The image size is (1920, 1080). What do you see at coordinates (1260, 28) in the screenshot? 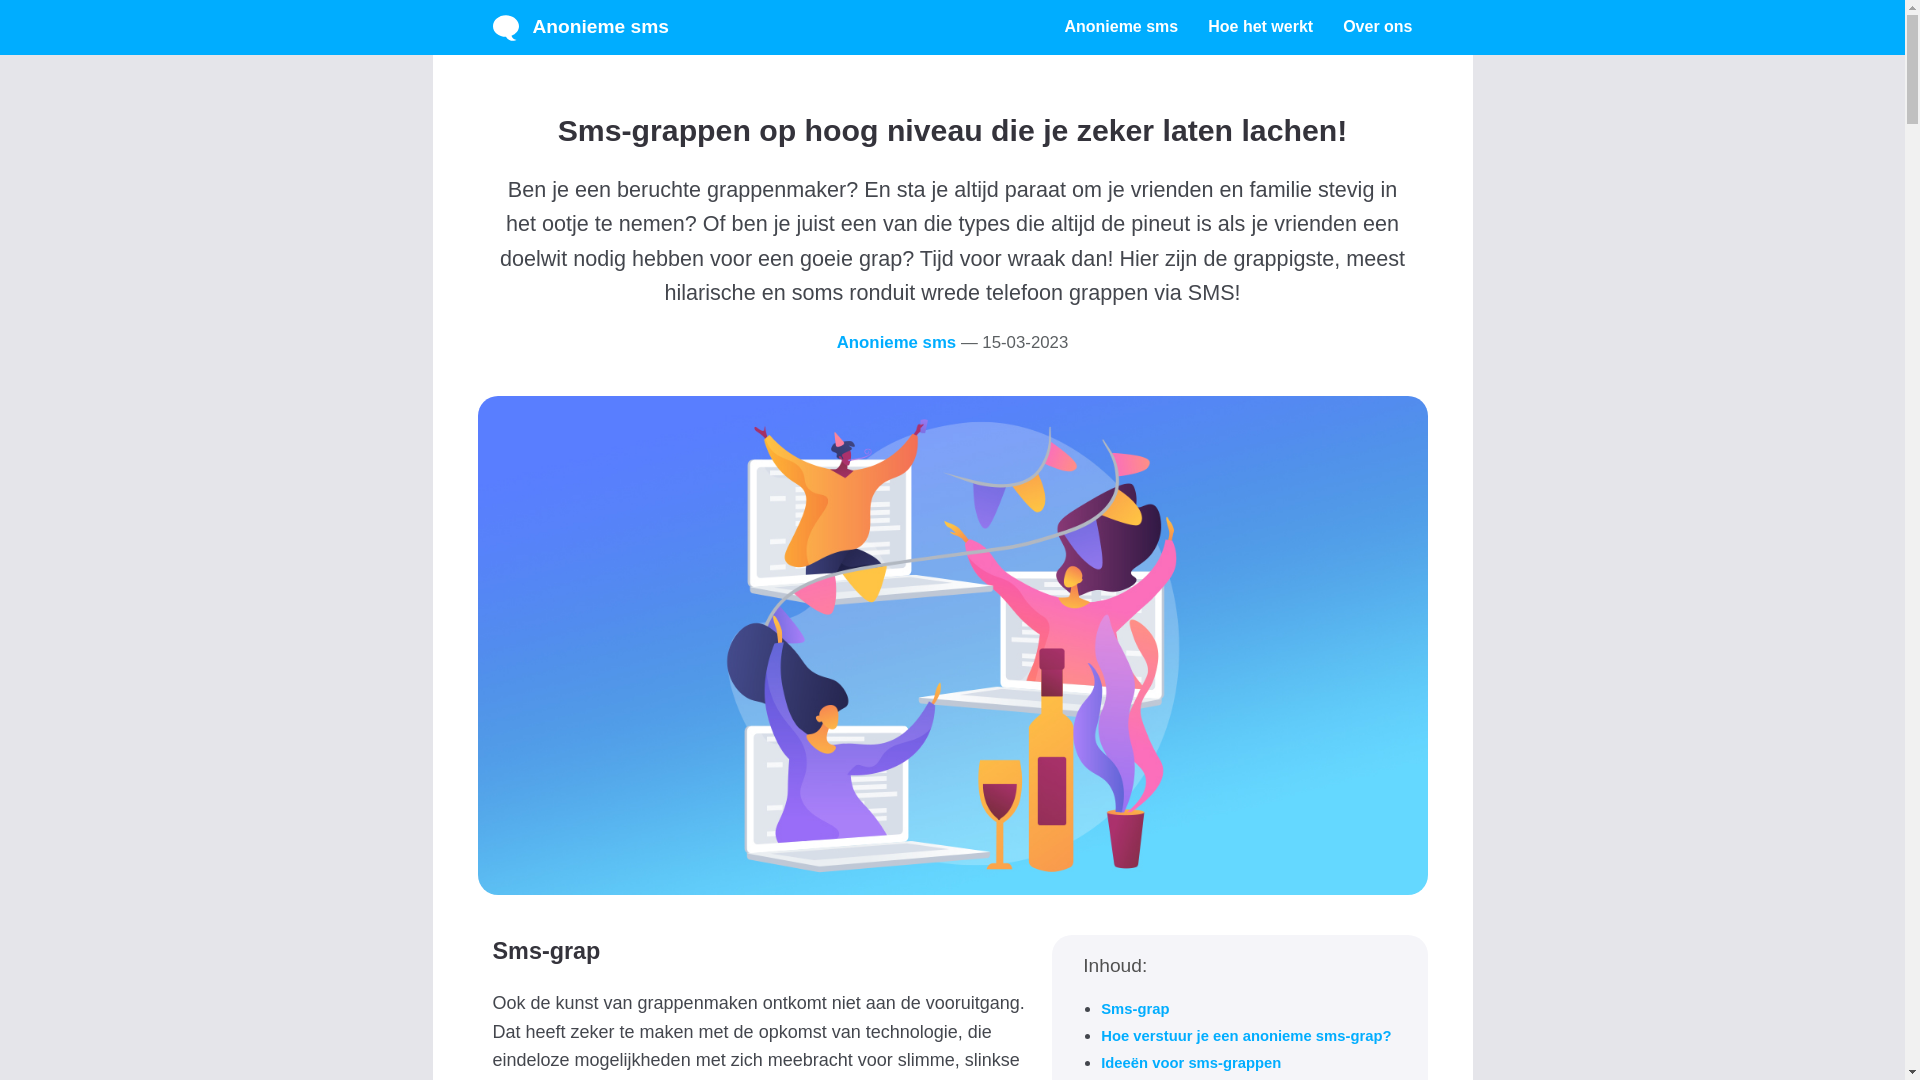
I see `Hoe het werkt` at bounding box center [1260, 28].